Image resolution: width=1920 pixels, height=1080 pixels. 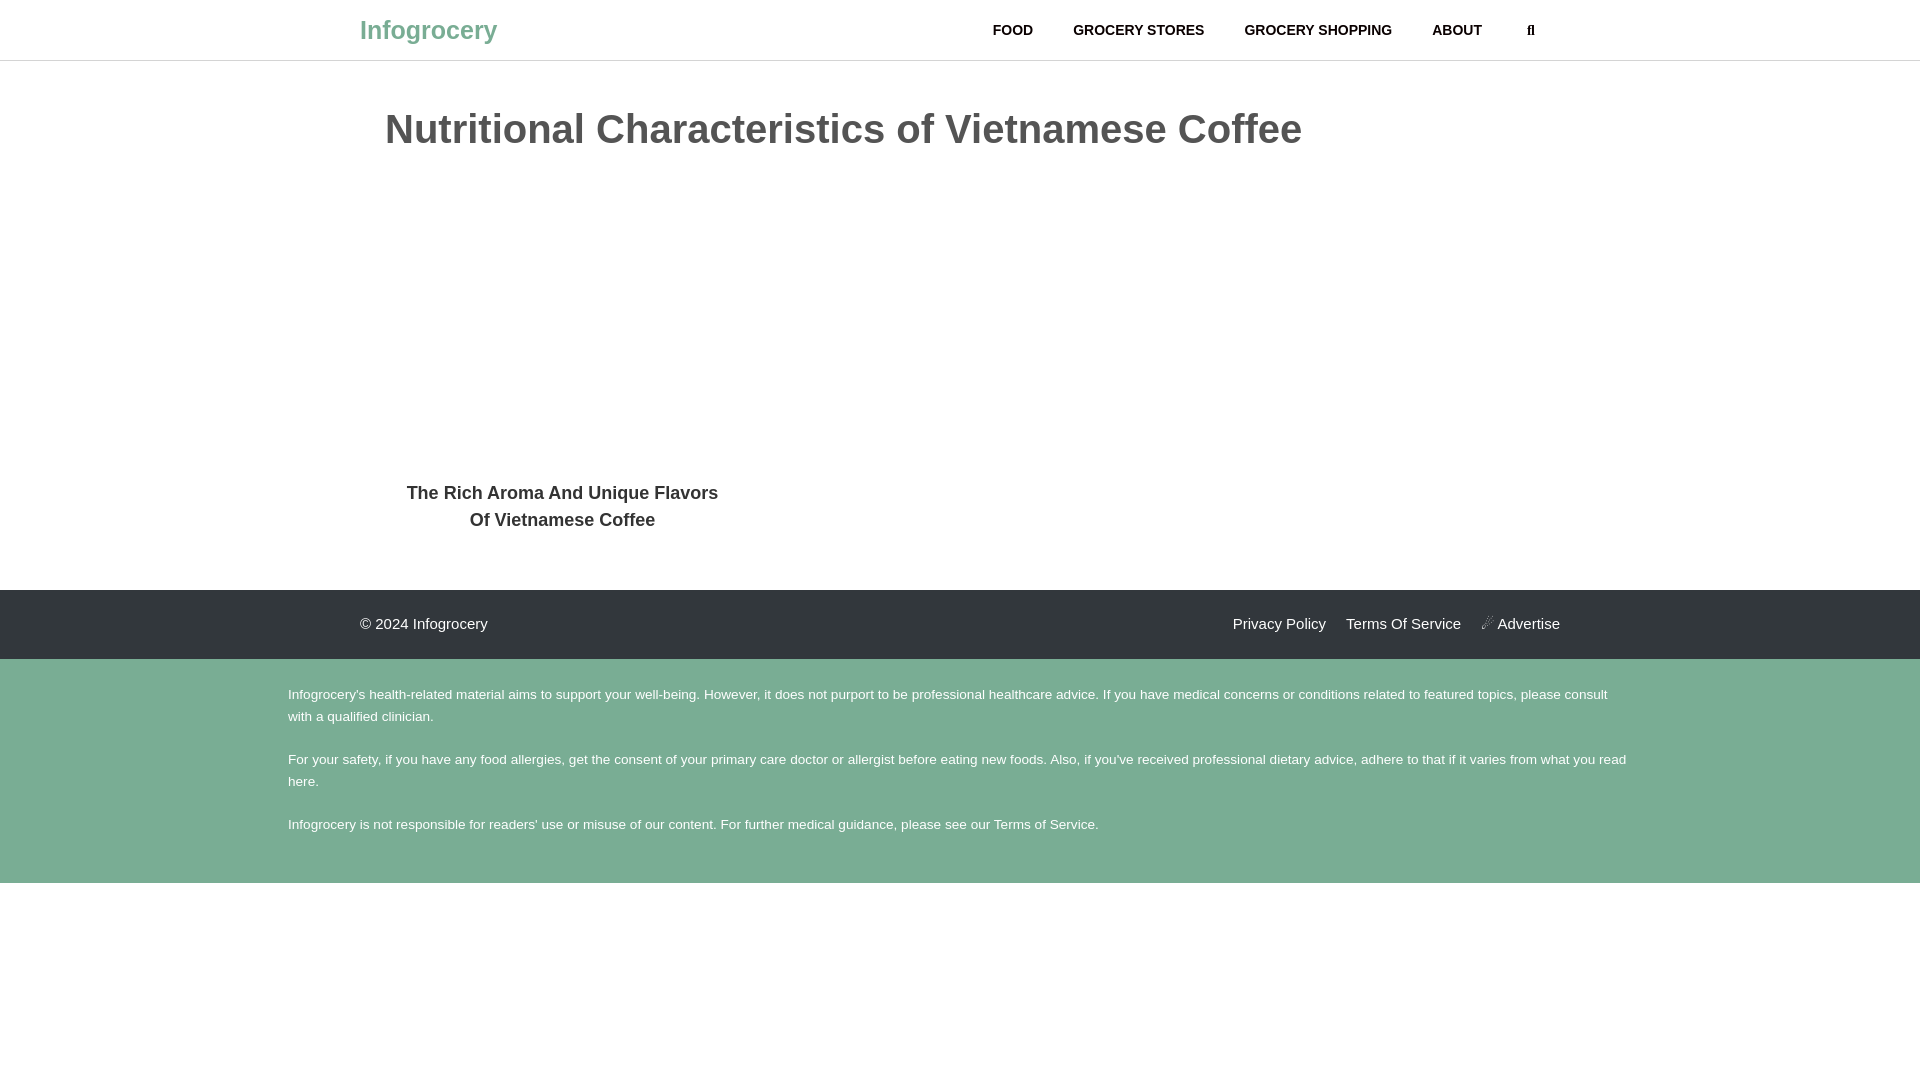 I want to click on GROCERY STORES, so click(x=1138, y=30).